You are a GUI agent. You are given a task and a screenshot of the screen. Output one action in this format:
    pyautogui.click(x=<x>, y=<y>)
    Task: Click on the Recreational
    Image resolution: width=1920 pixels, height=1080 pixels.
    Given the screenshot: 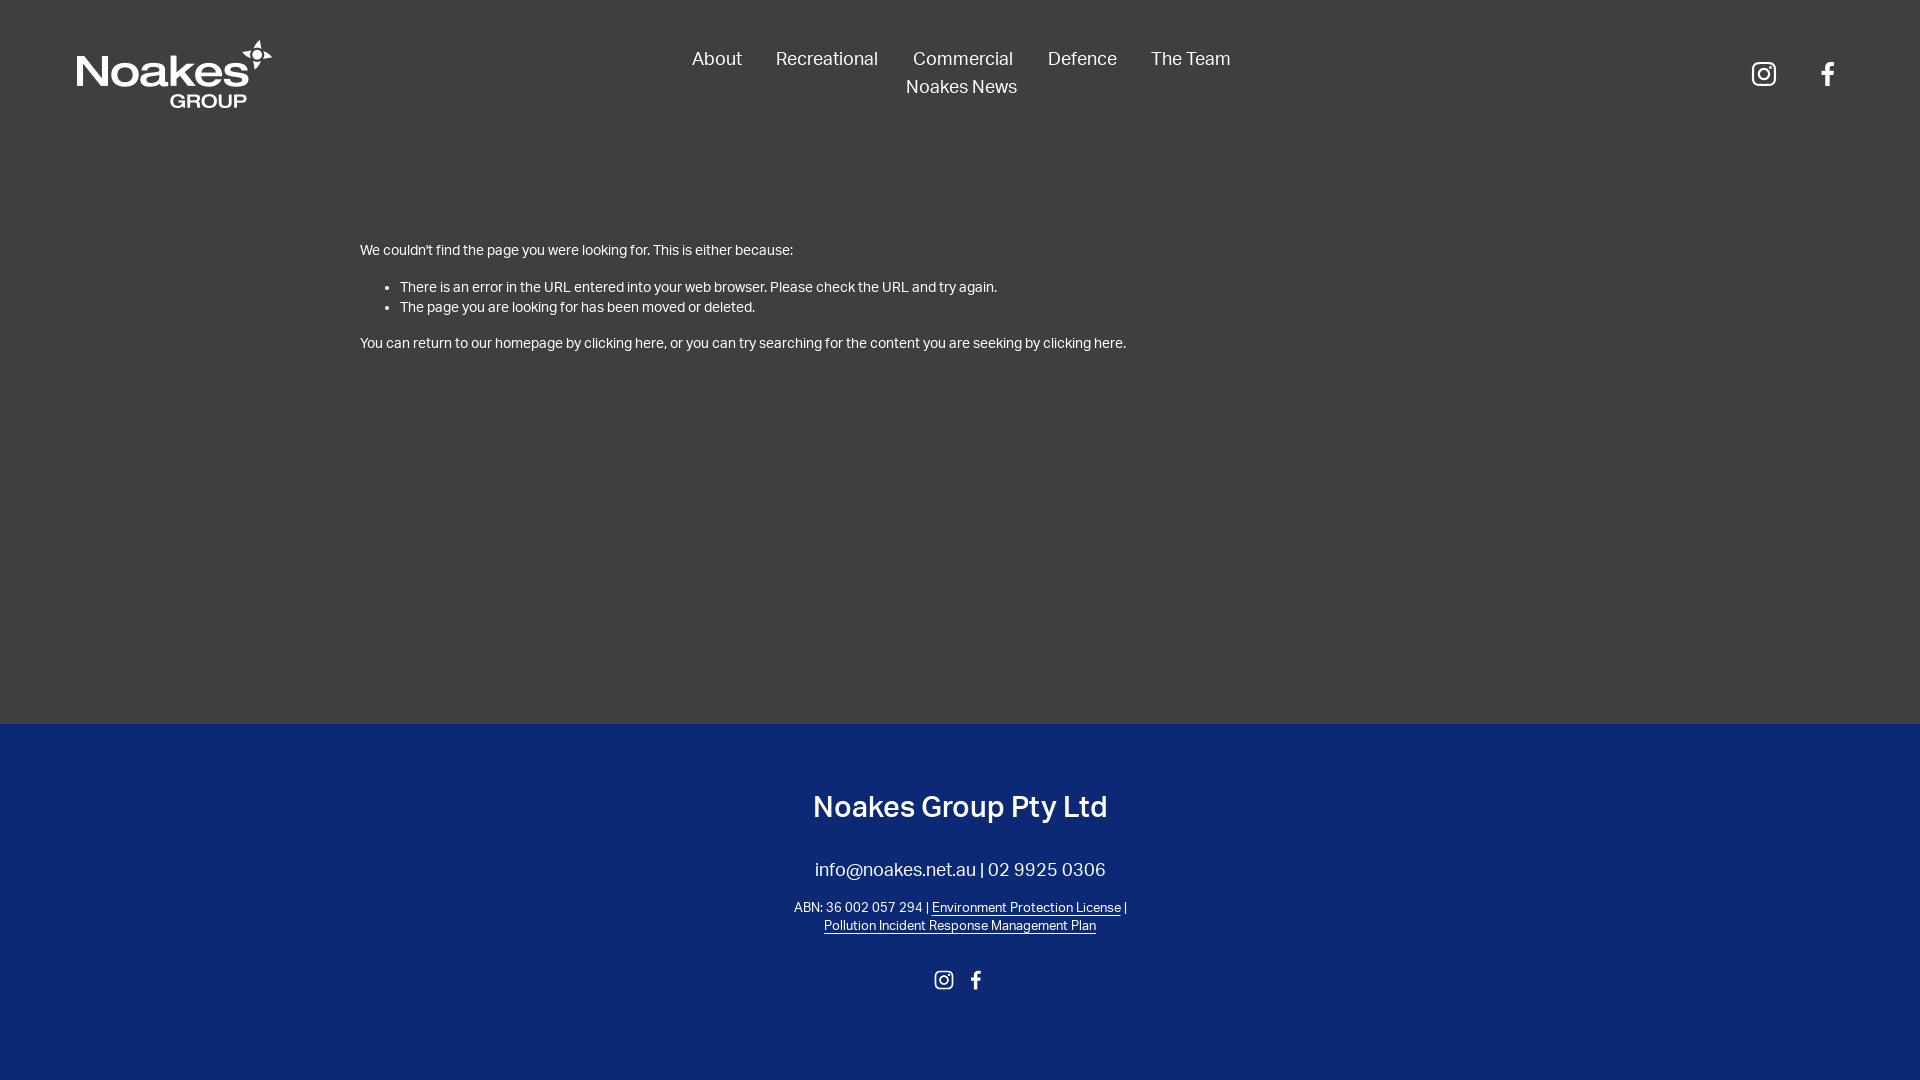 What is the action you would take?
    pyautogui.click(x=827, y=60)
    